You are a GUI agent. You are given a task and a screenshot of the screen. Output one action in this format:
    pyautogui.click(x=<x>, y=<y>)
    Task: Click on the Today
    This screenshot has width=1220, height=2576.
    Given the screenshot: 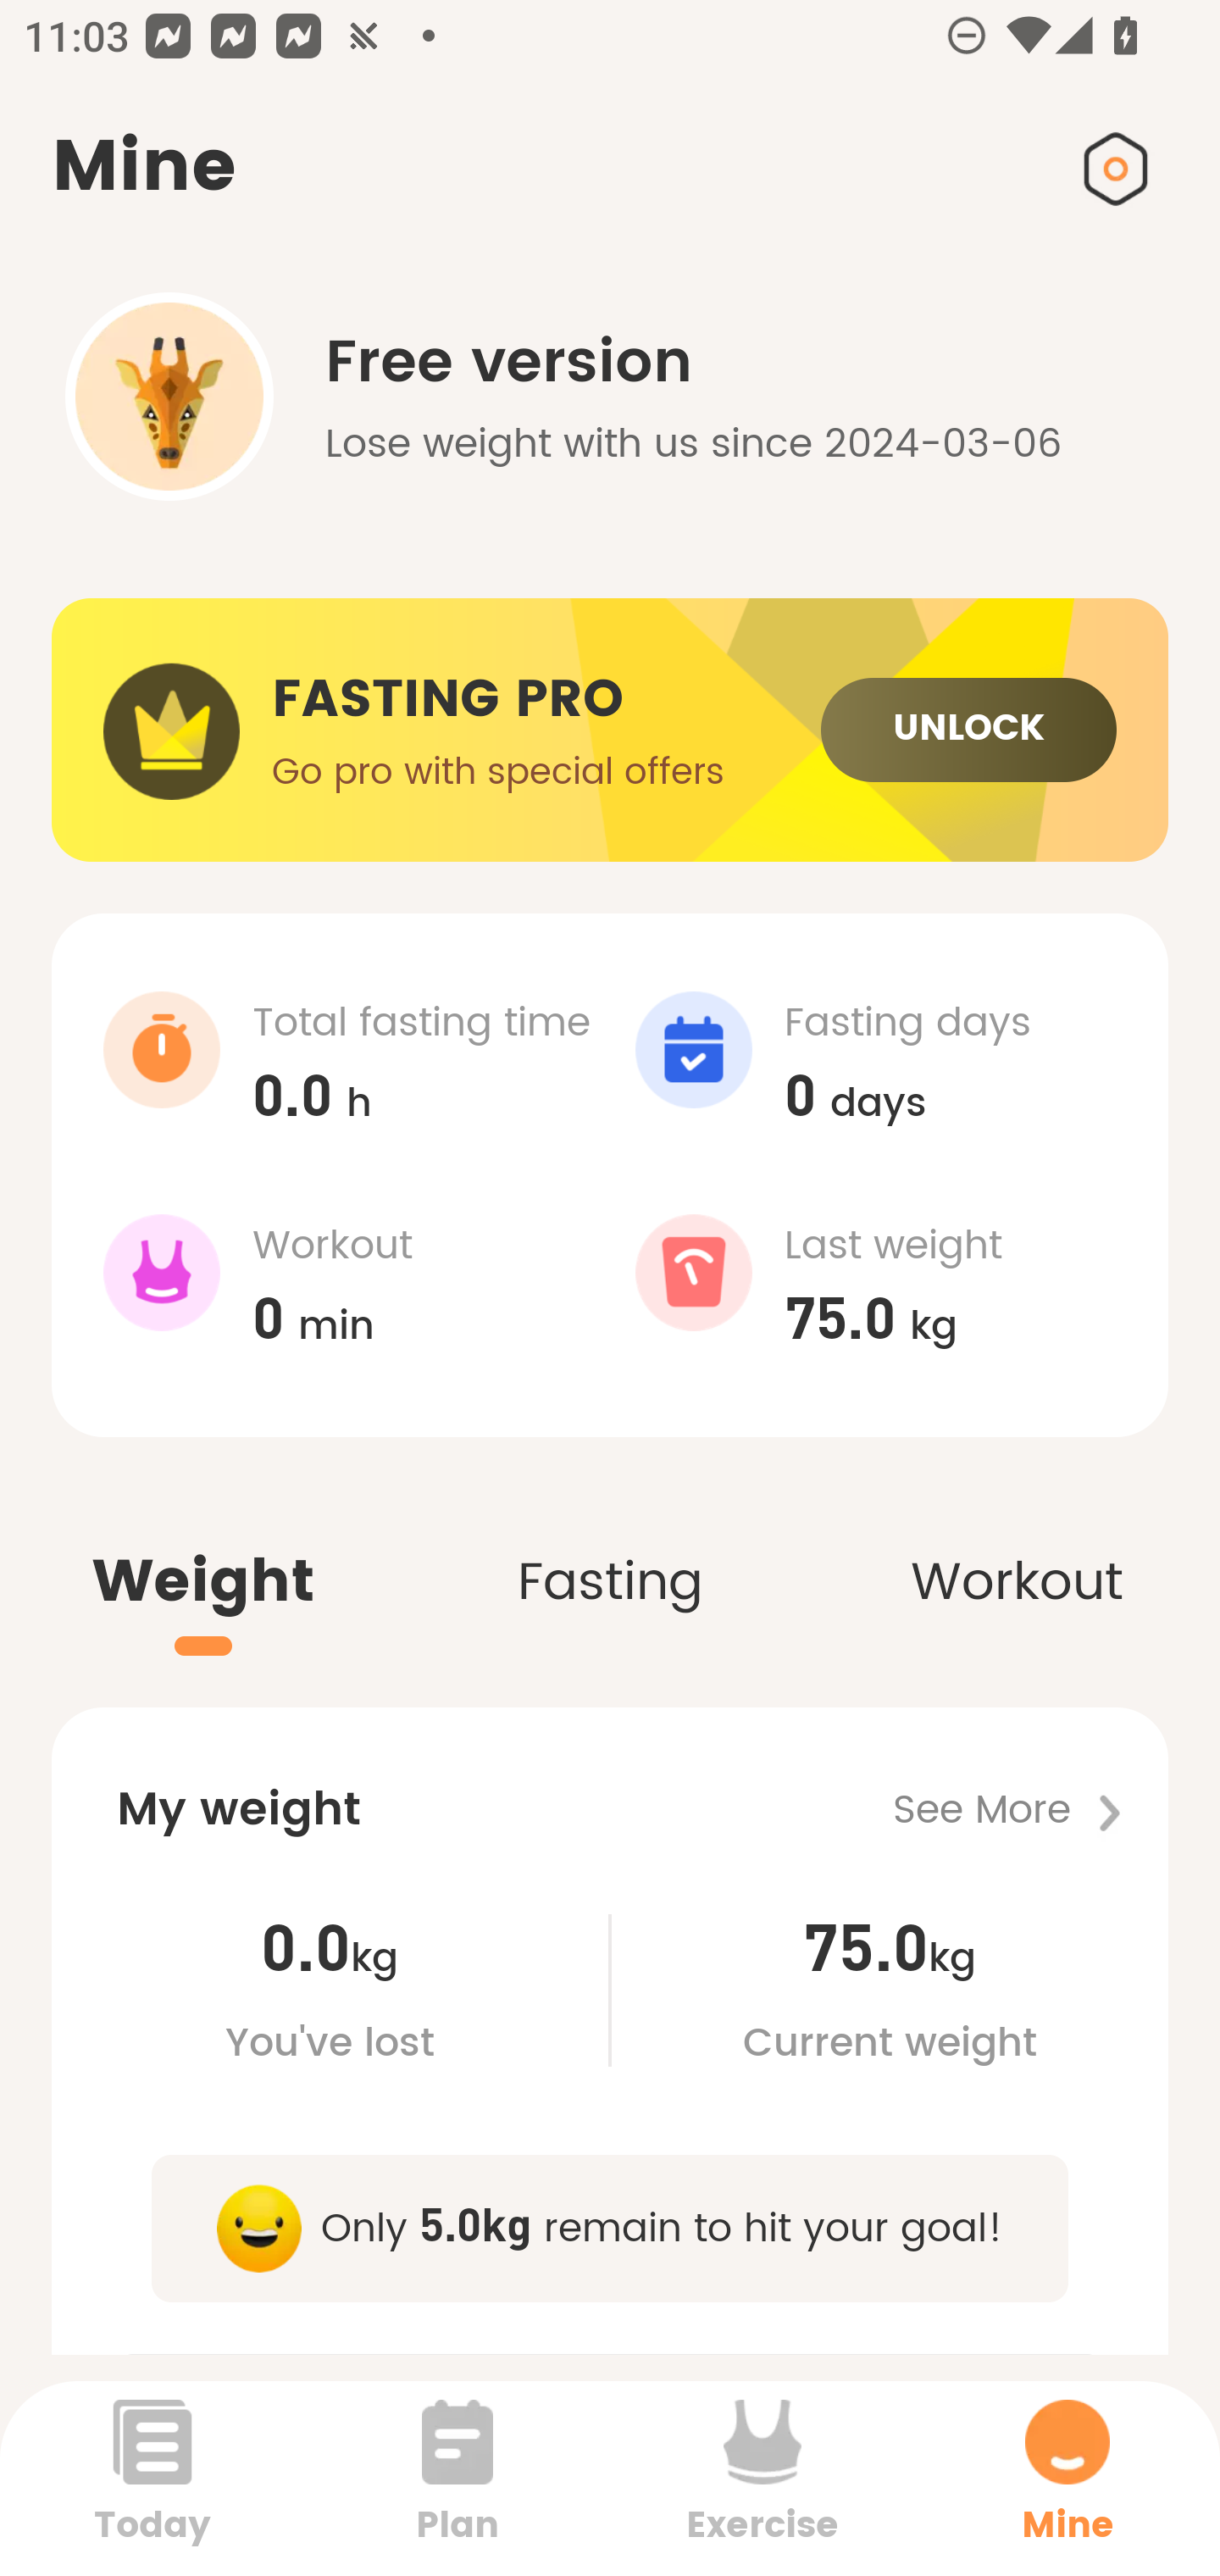 What is the action you would take?
    pyautogui.click(x=152, y=2478)
    